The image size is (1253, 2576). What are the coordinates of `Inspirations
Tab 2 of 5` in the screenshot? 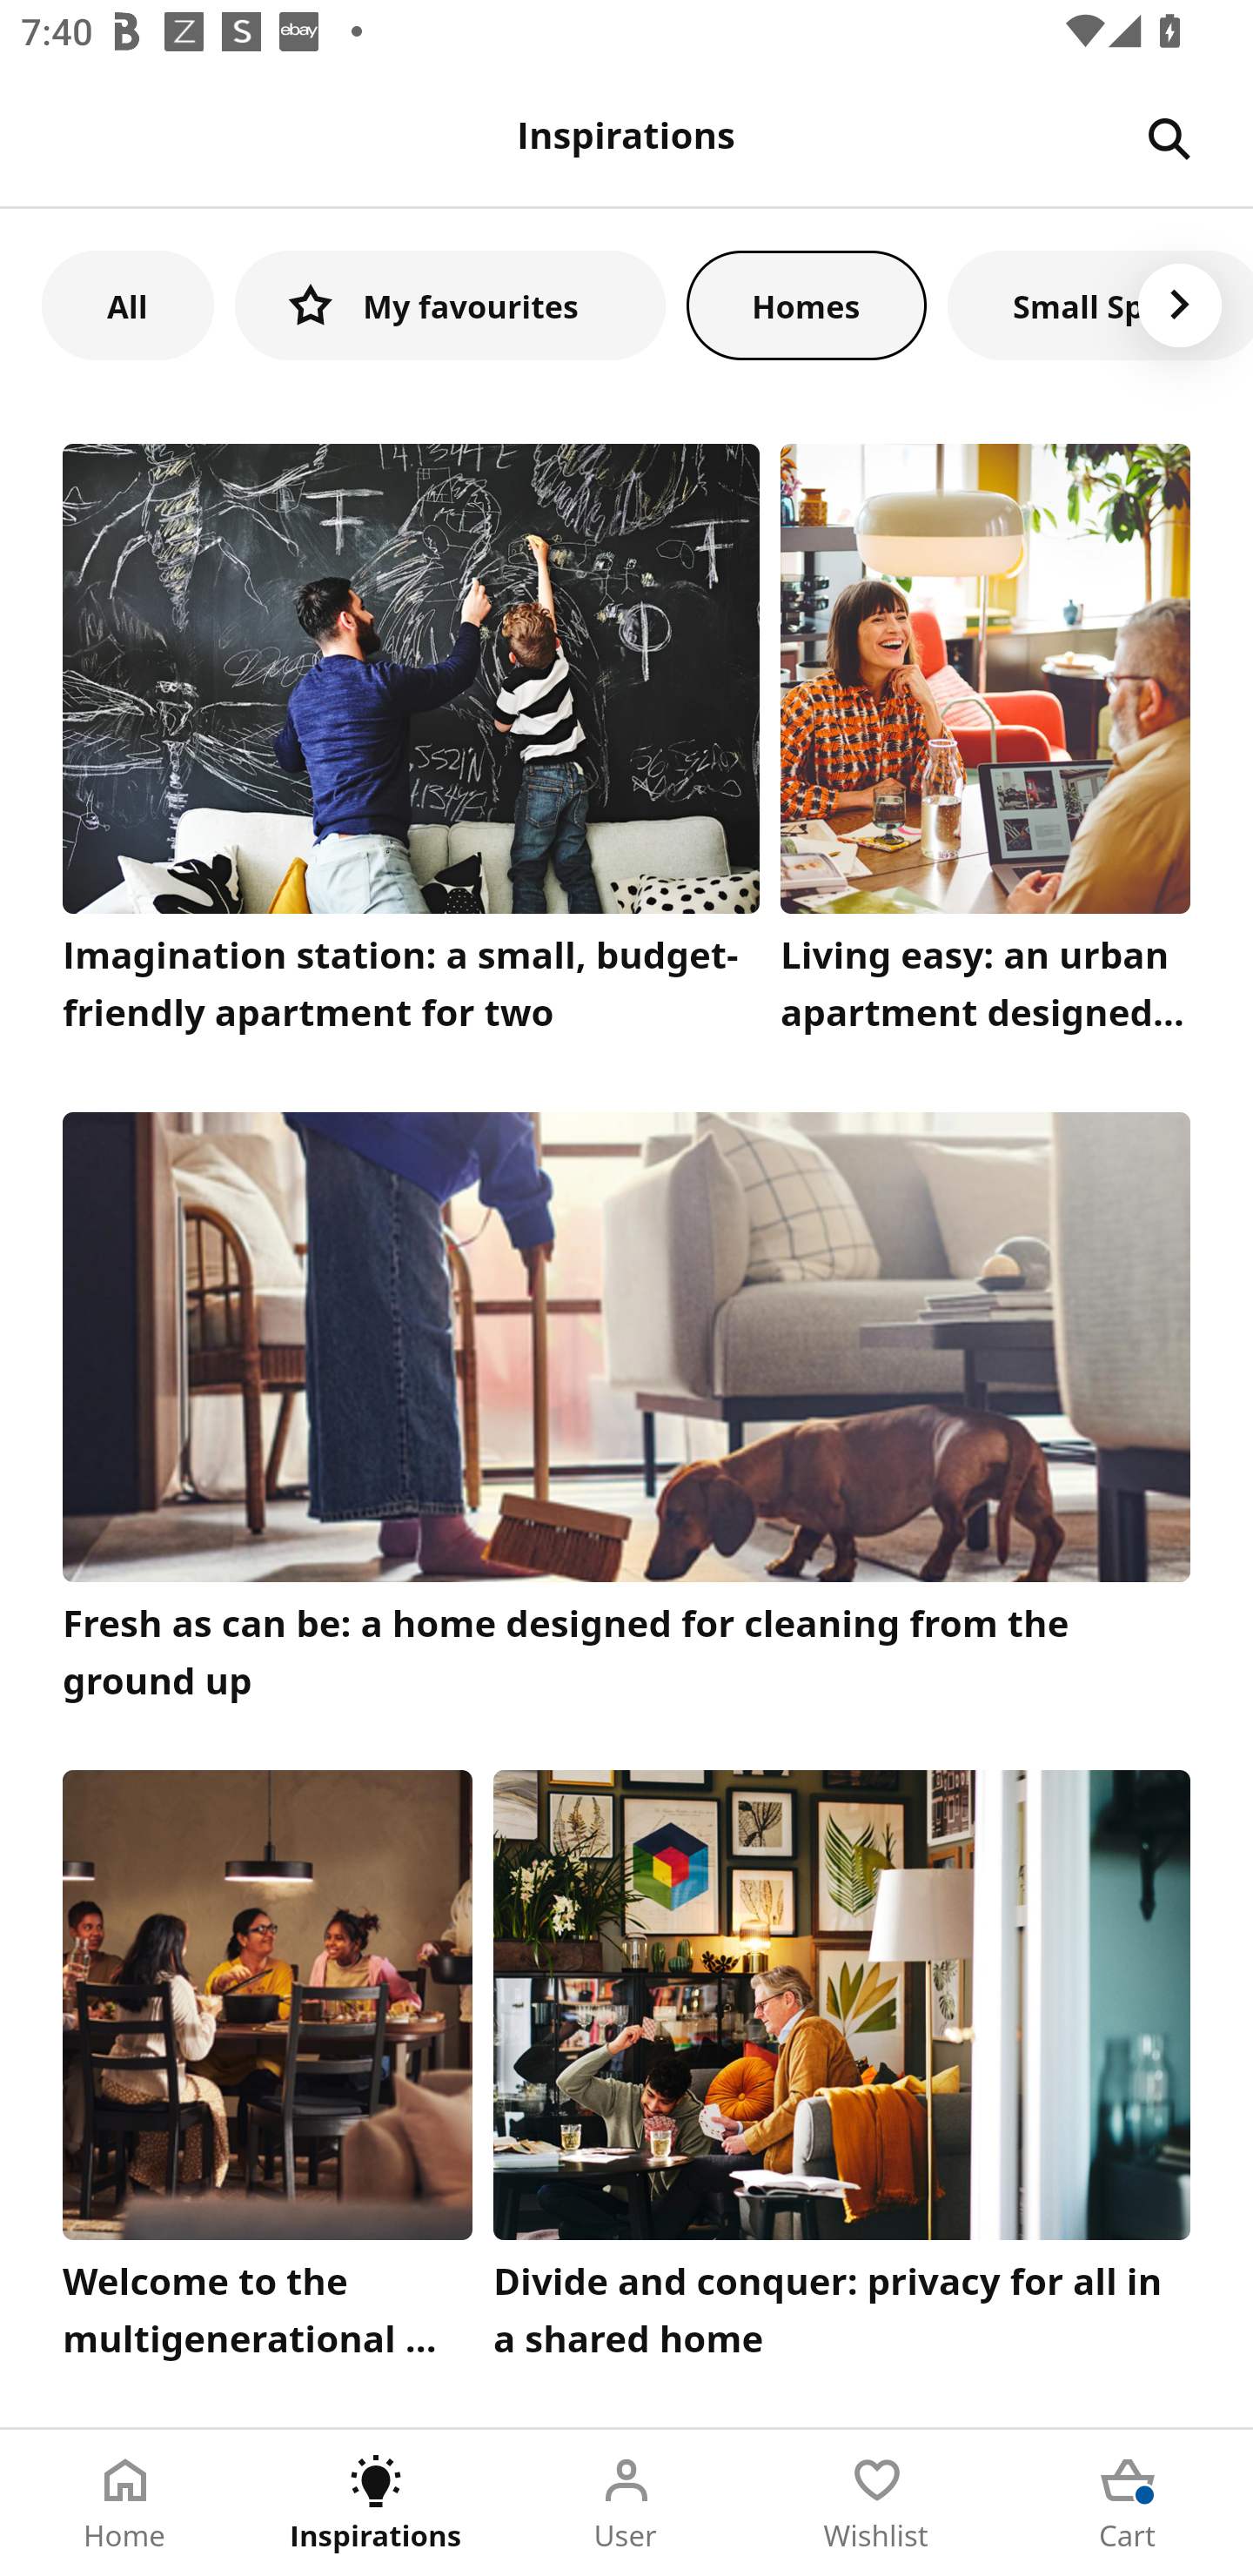 It's located at (376, 2503).